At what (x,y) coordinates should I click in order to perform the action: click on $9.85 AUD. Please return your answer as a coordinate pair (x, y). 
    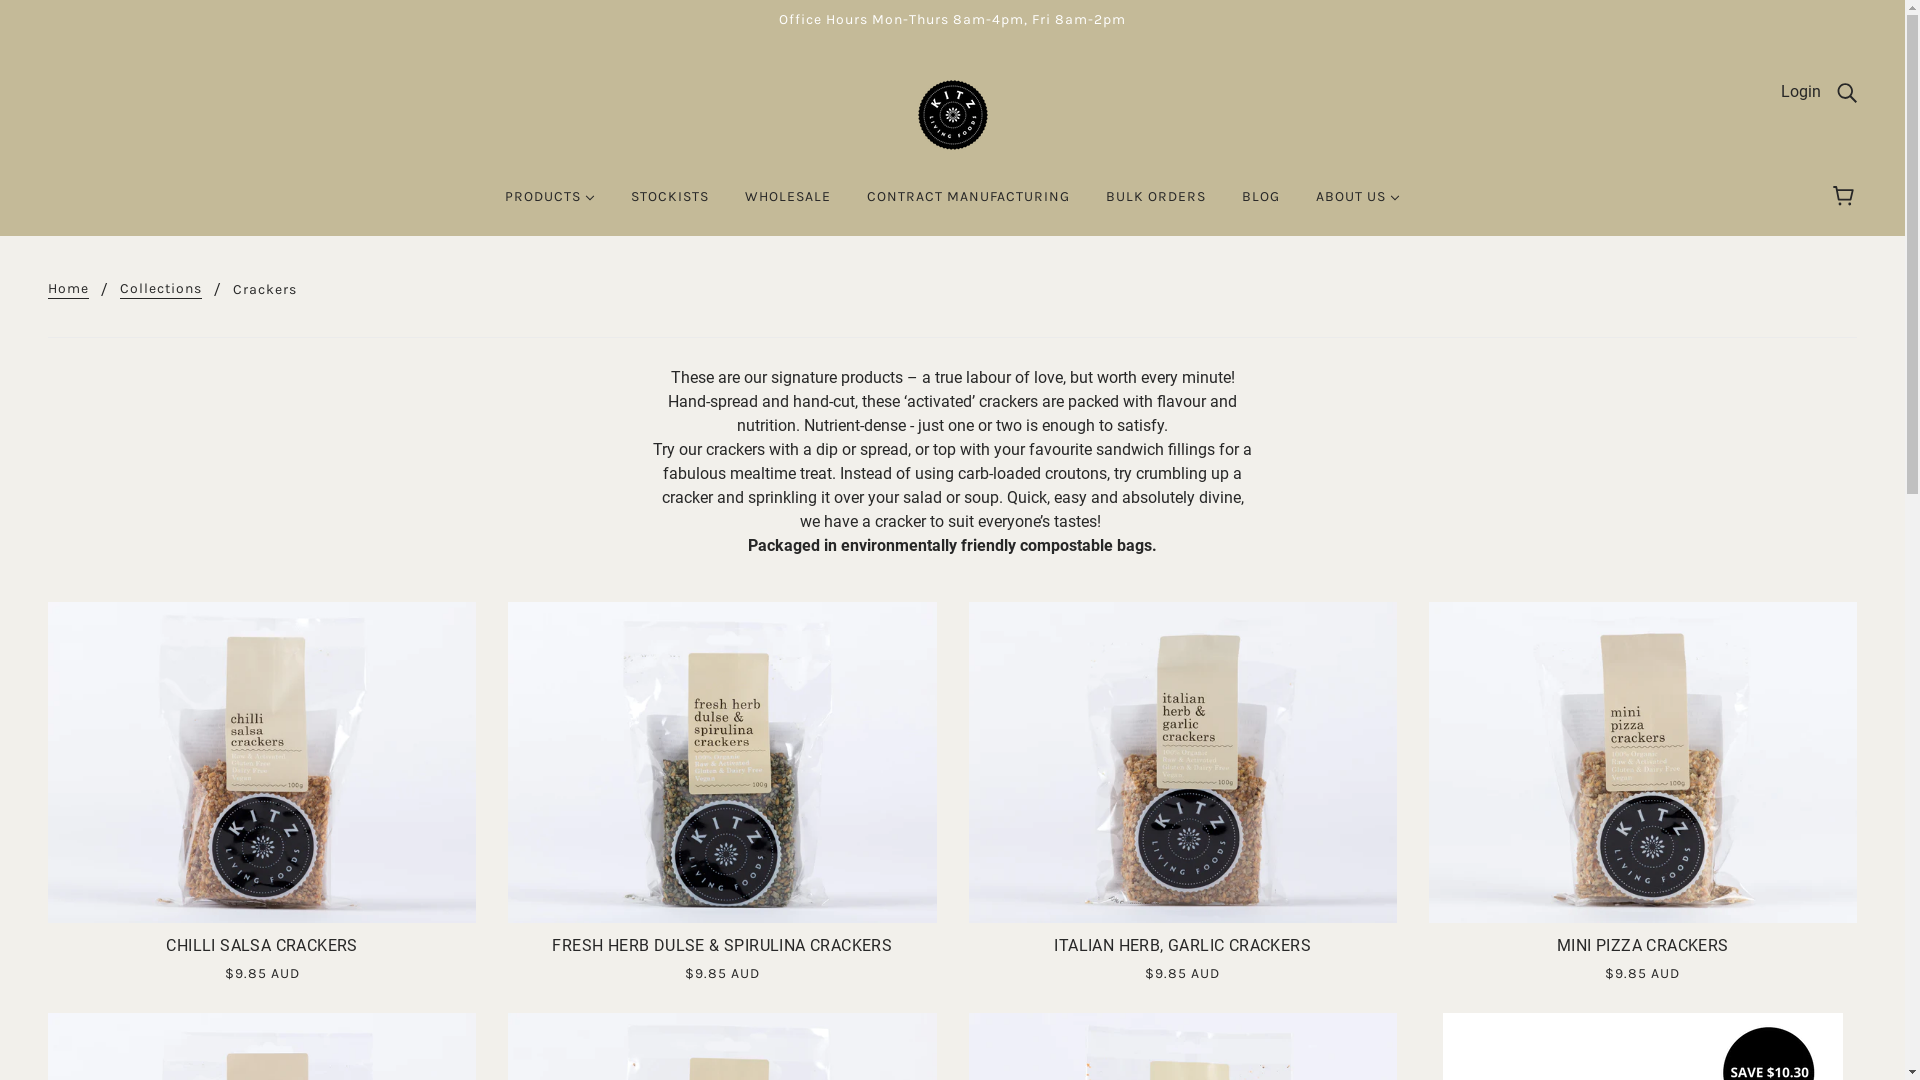
    Looking at the image, I should click on (722, 973).